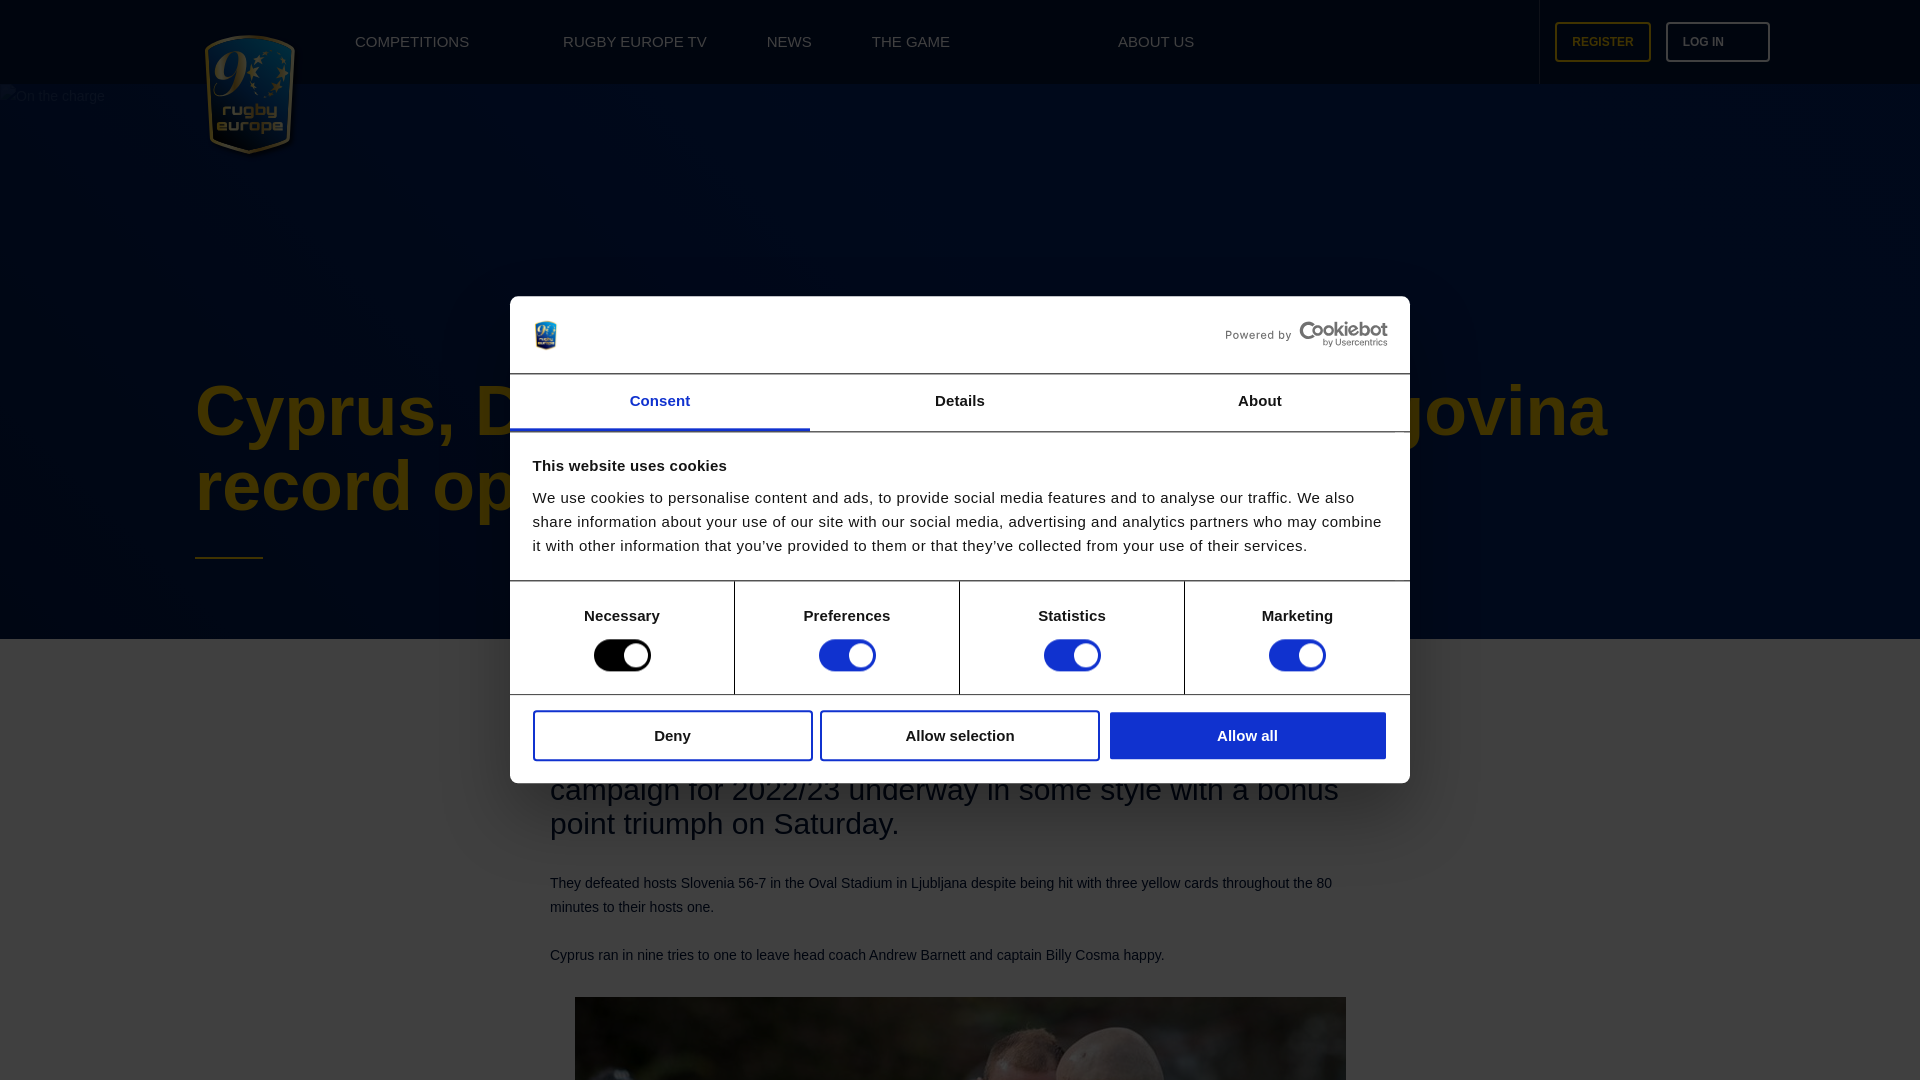  What do you see at coordinates (1259, 402) in the screenshot?
I see `About` at bounding box center [1259, 402].